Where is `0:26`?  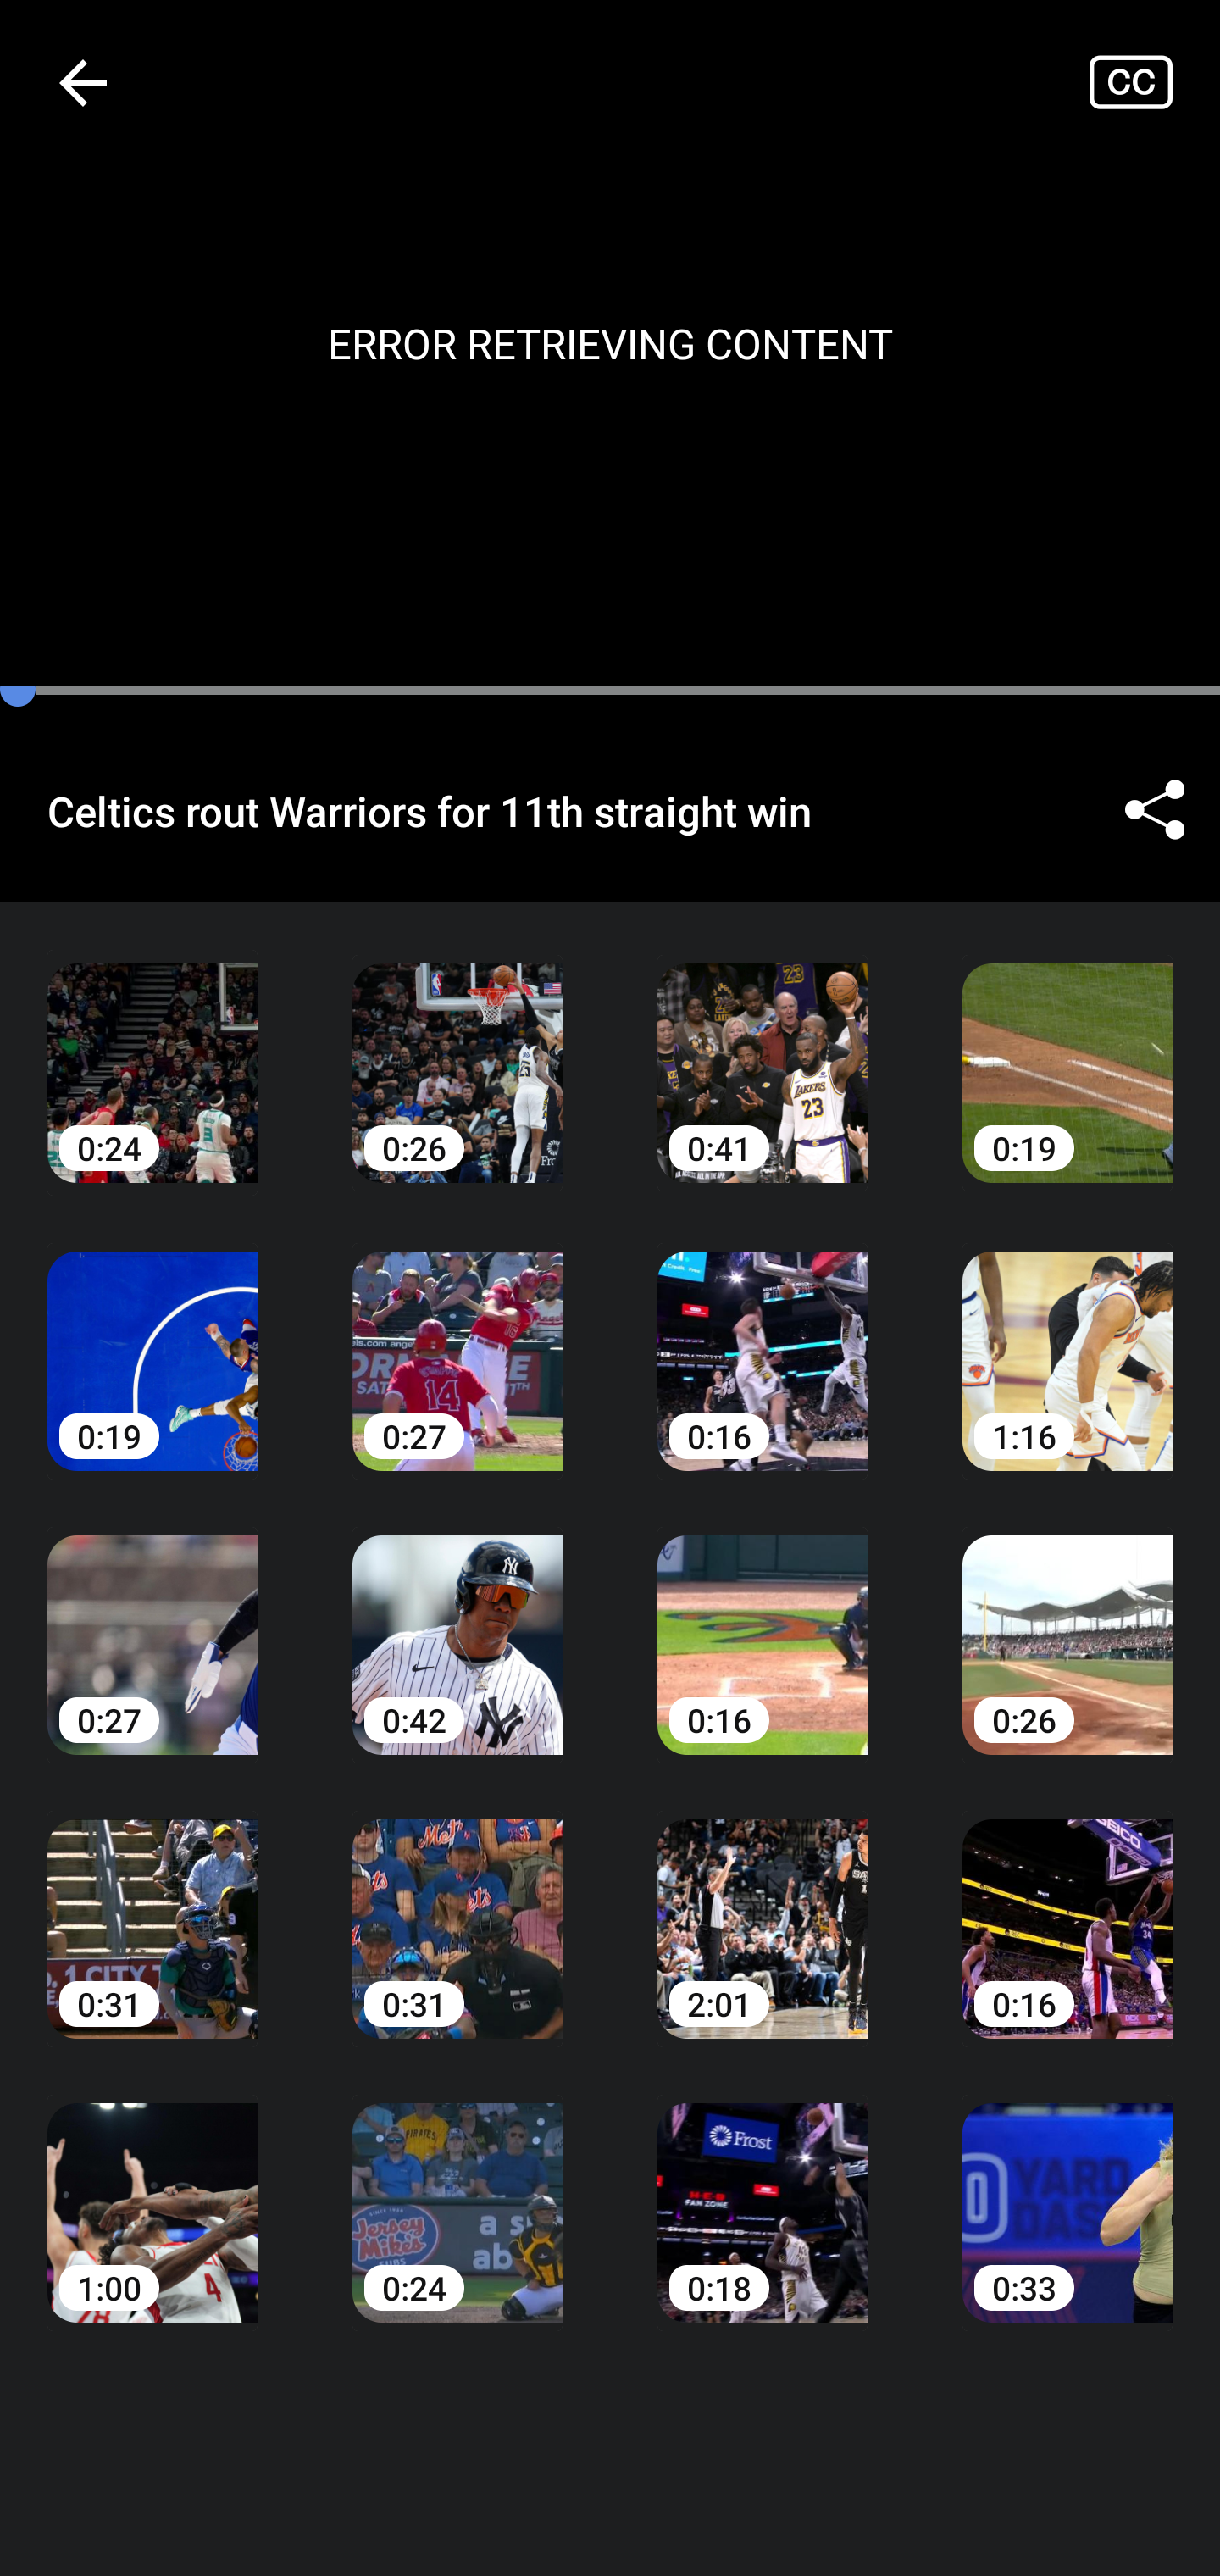
0:26 is located at coordinates (457, 1048).